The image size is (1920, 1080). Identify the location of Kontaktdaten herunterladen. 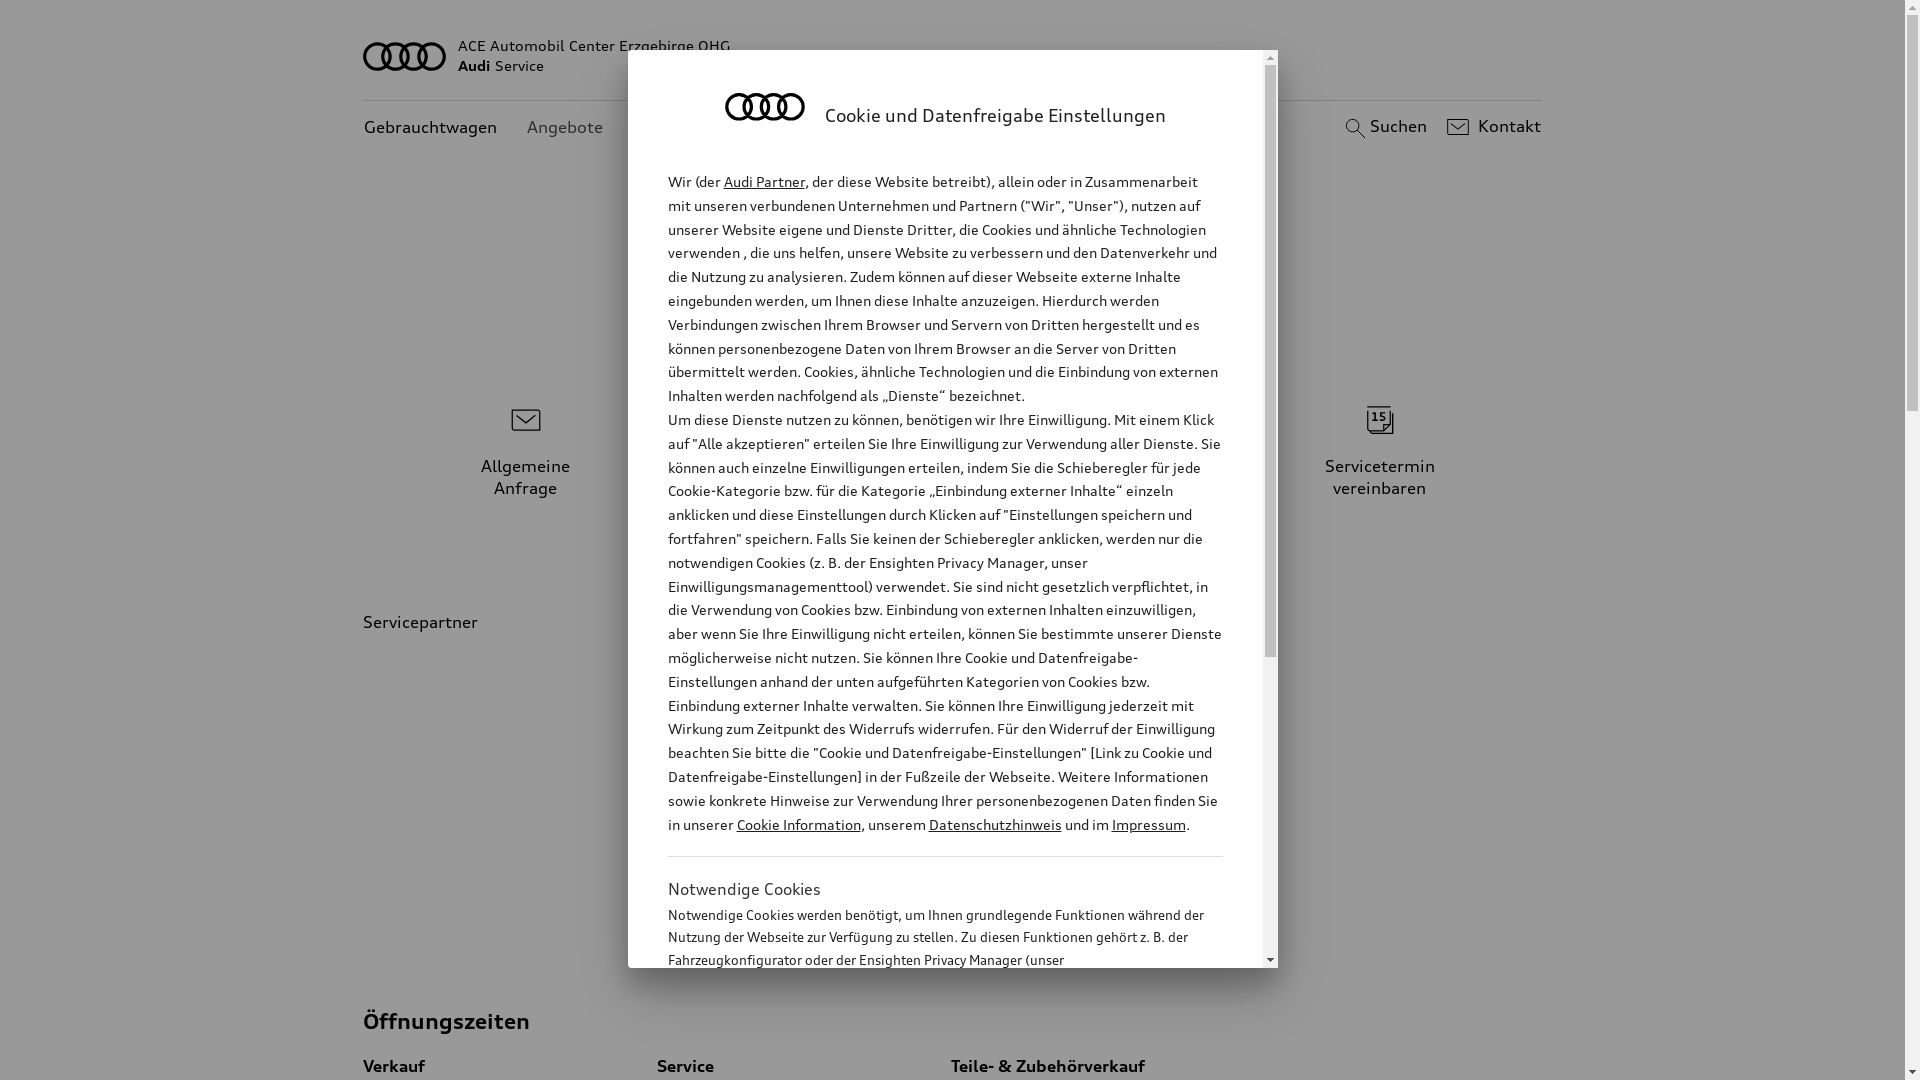
(1091, 910).